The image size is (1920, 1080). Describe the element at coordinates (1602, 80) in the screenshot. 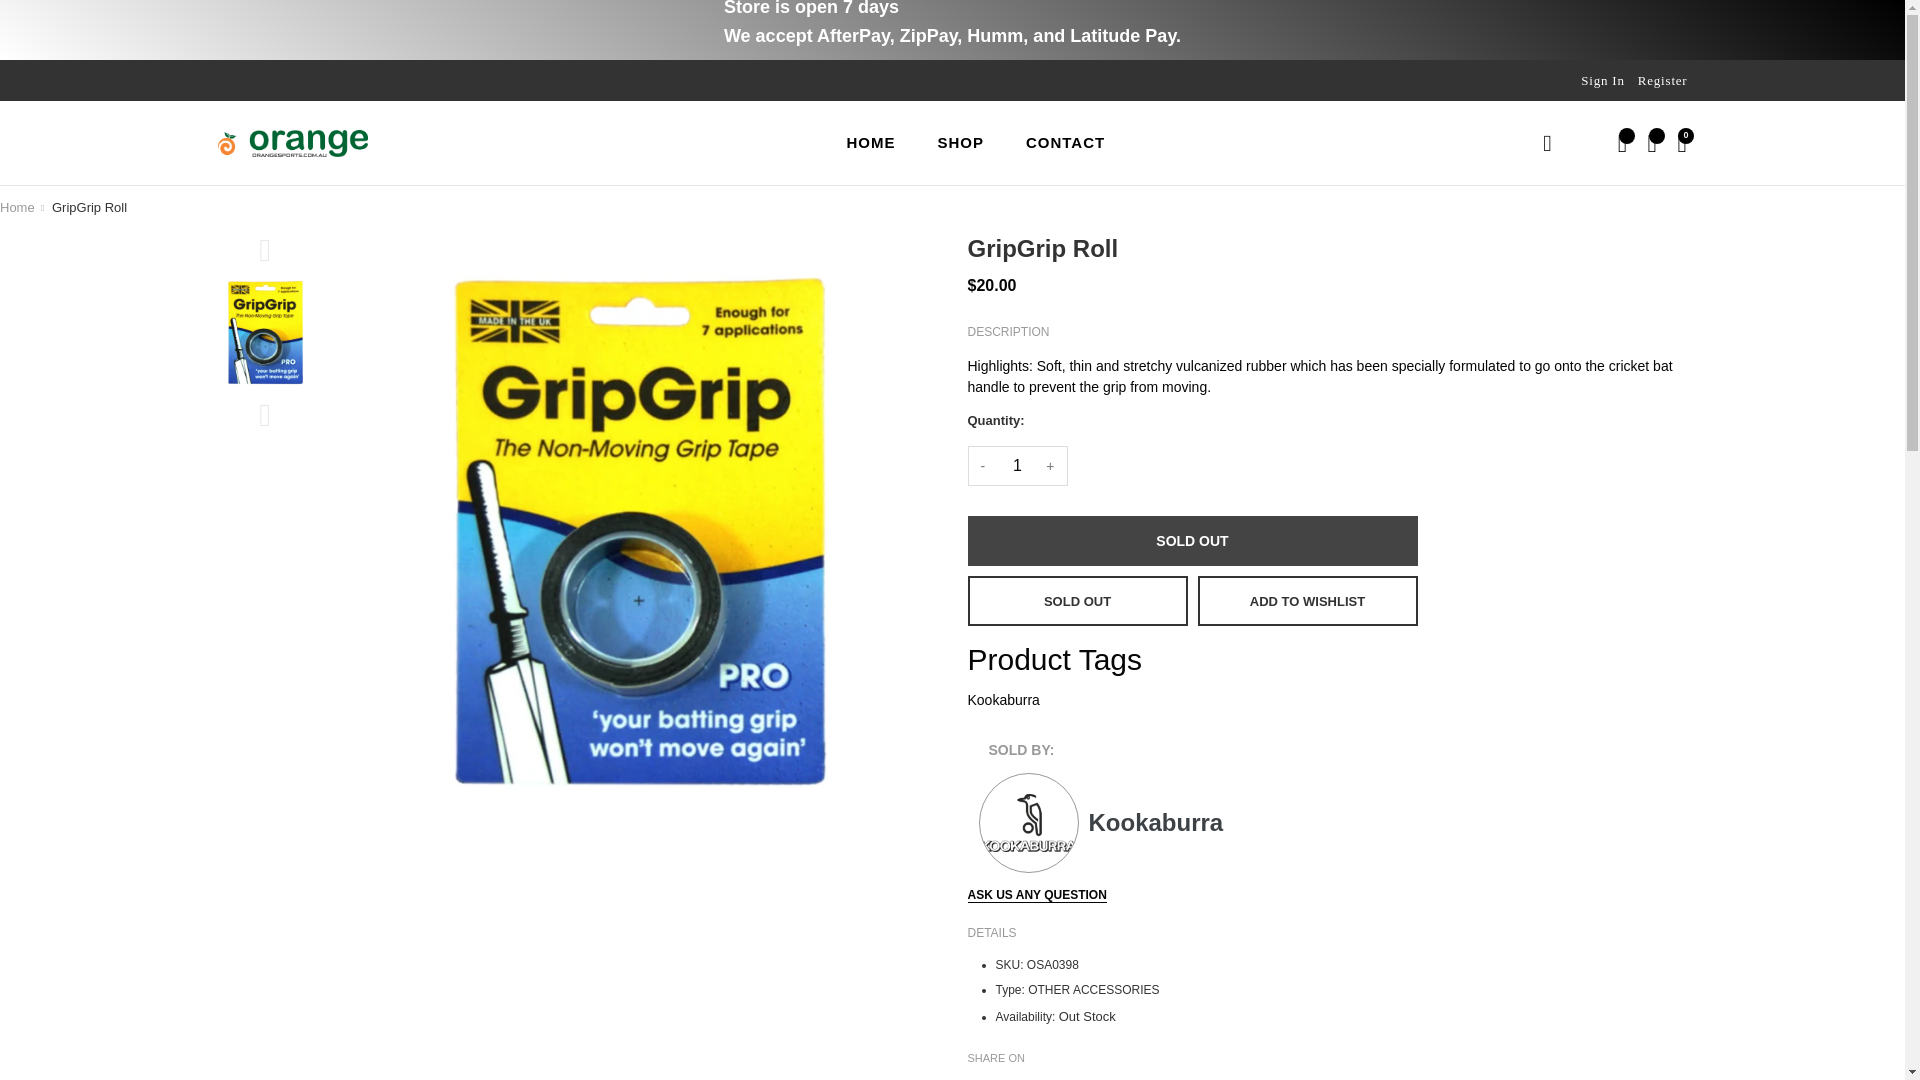

I see `Sign In` at that location.